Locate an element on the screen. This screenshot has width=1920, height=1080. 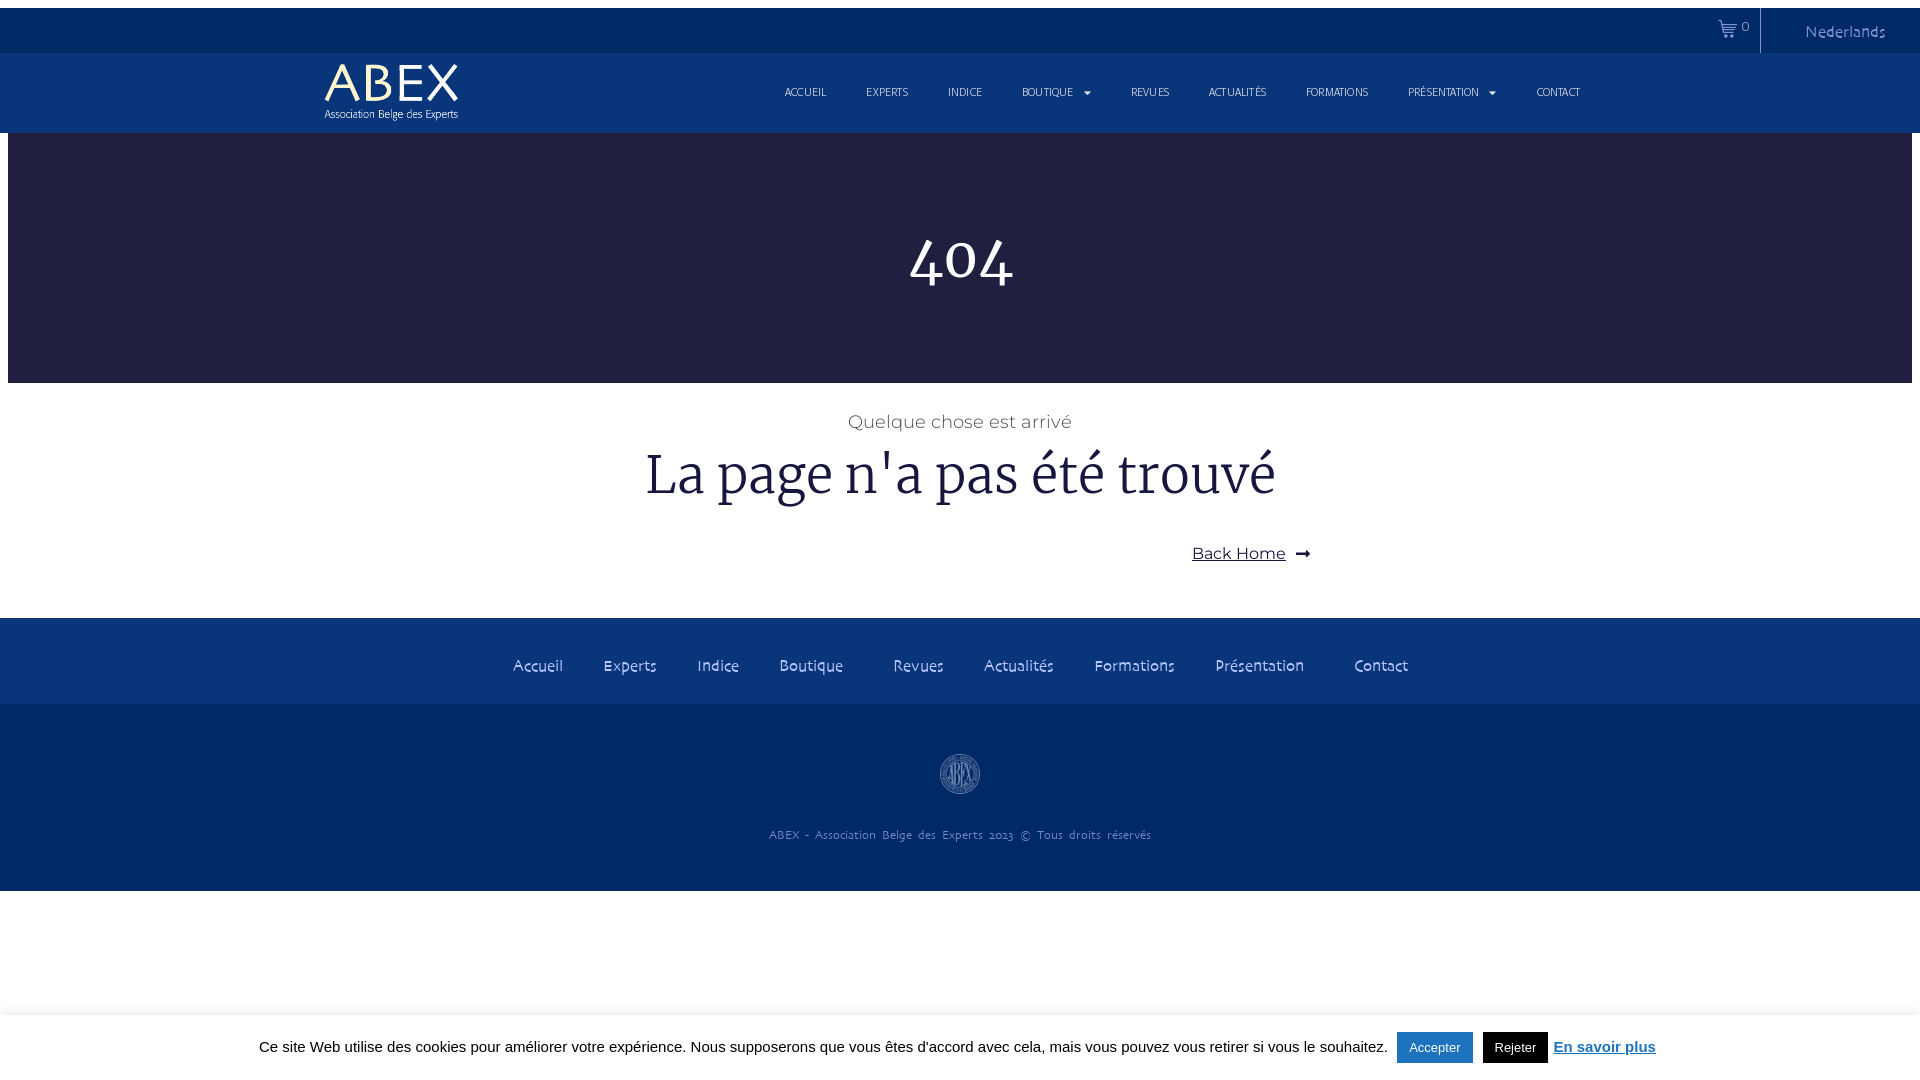
Back Home is located at coordinates (1251, 554).